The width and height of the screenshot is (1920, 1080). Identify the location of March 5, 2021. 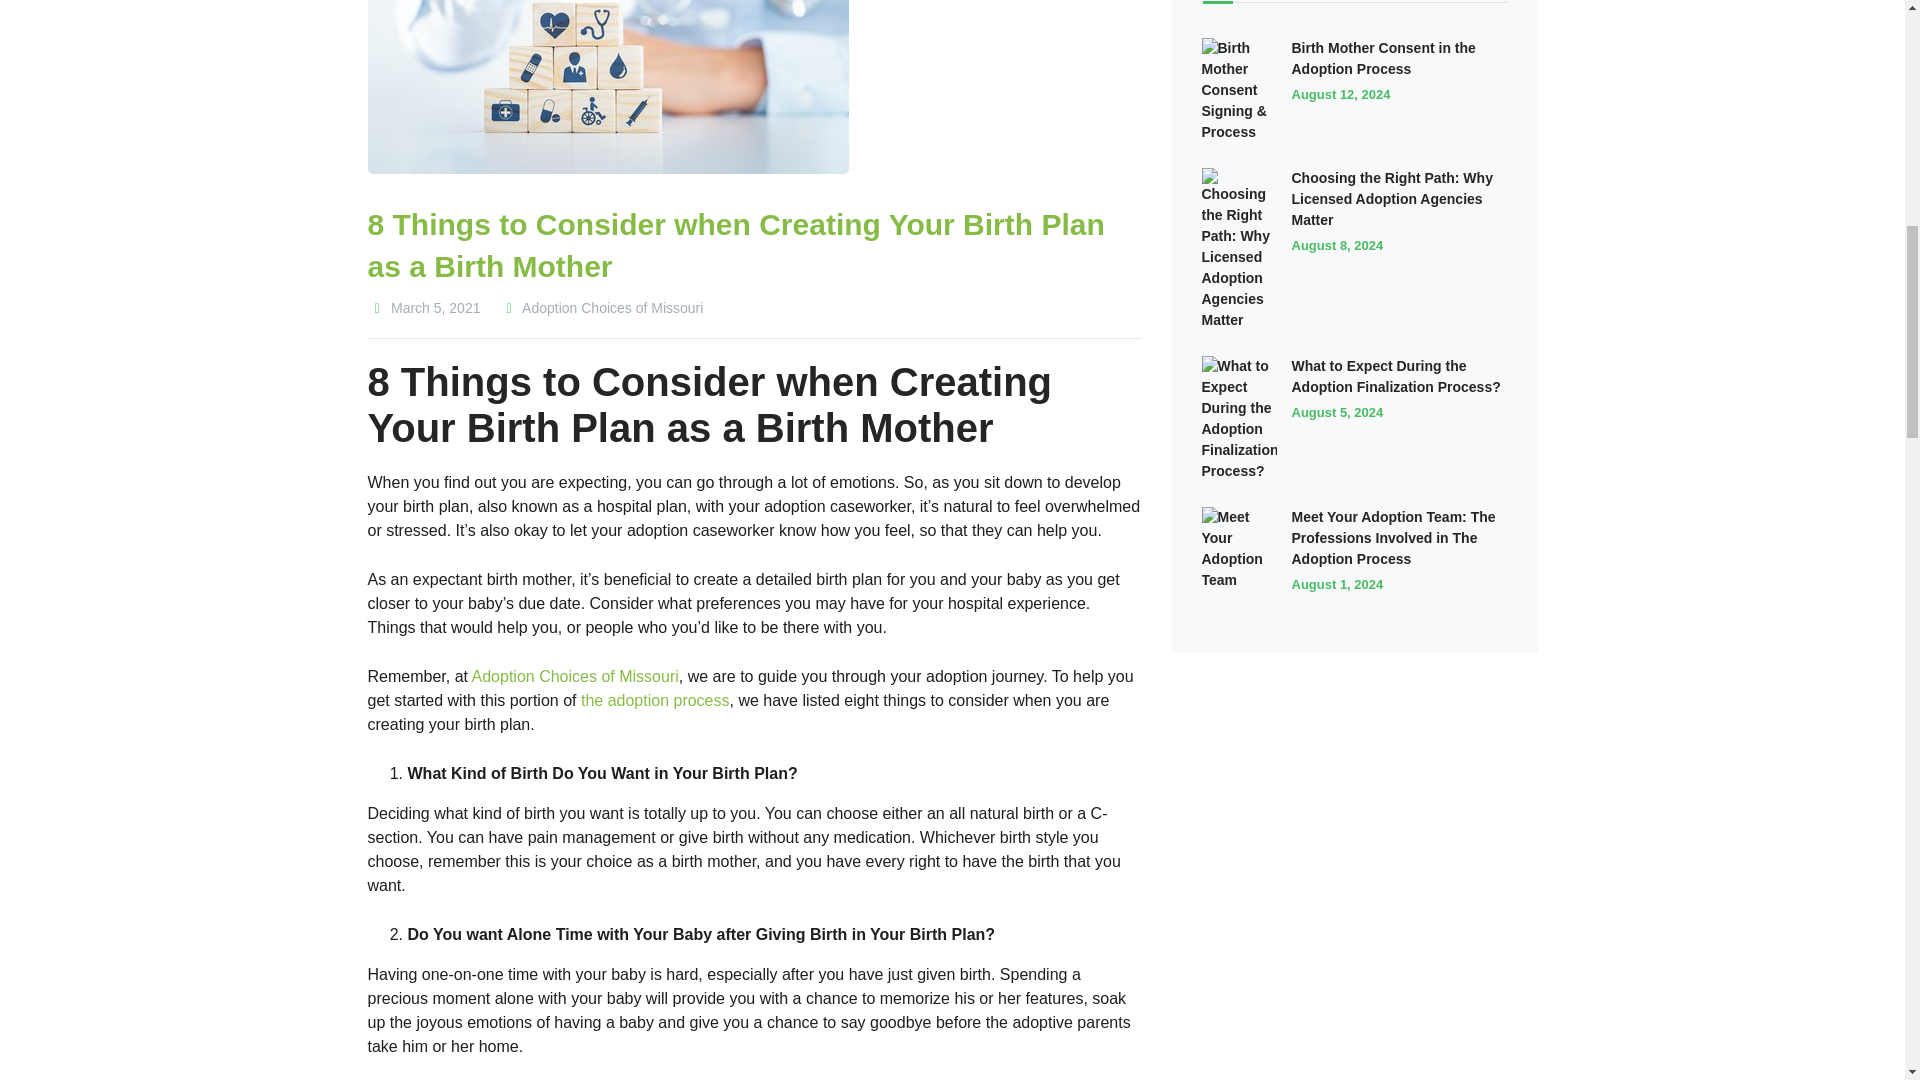
(424, 308).